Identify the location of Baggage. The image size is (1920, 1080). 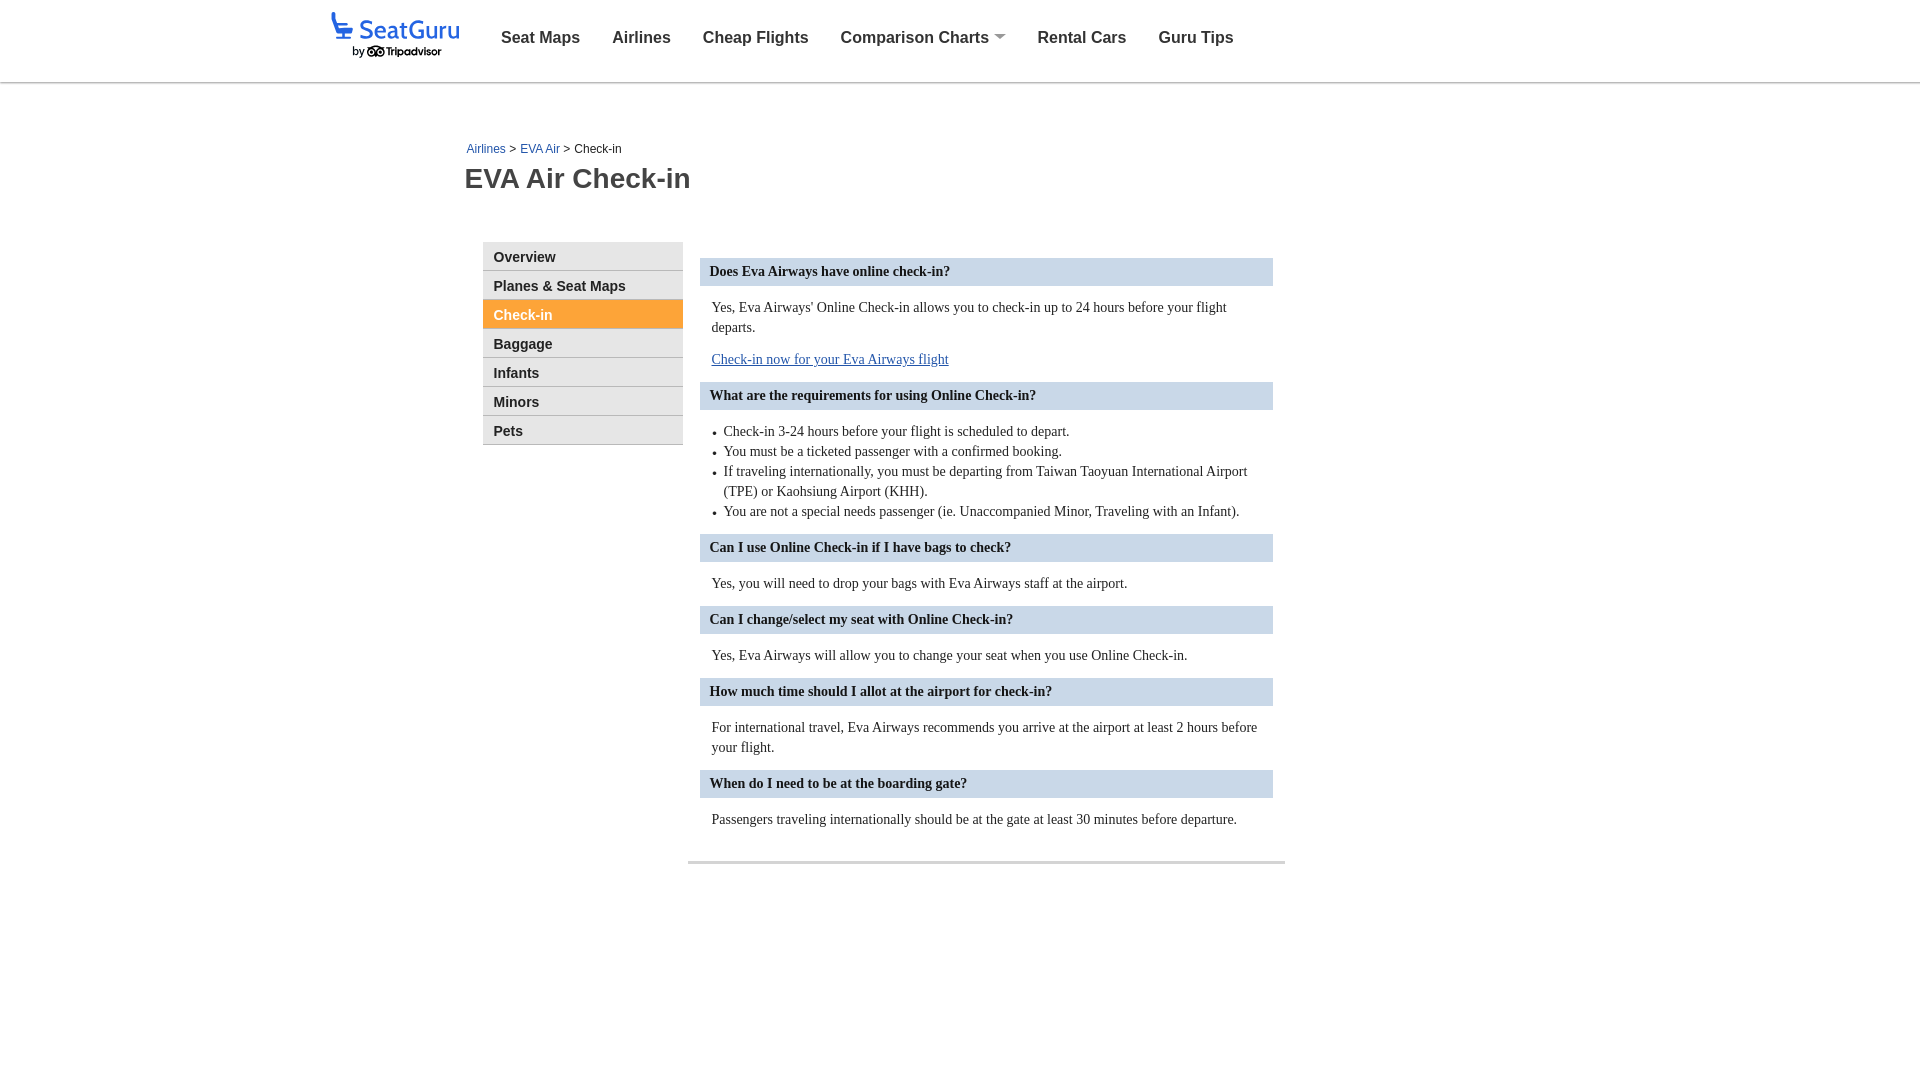
(581, 343).